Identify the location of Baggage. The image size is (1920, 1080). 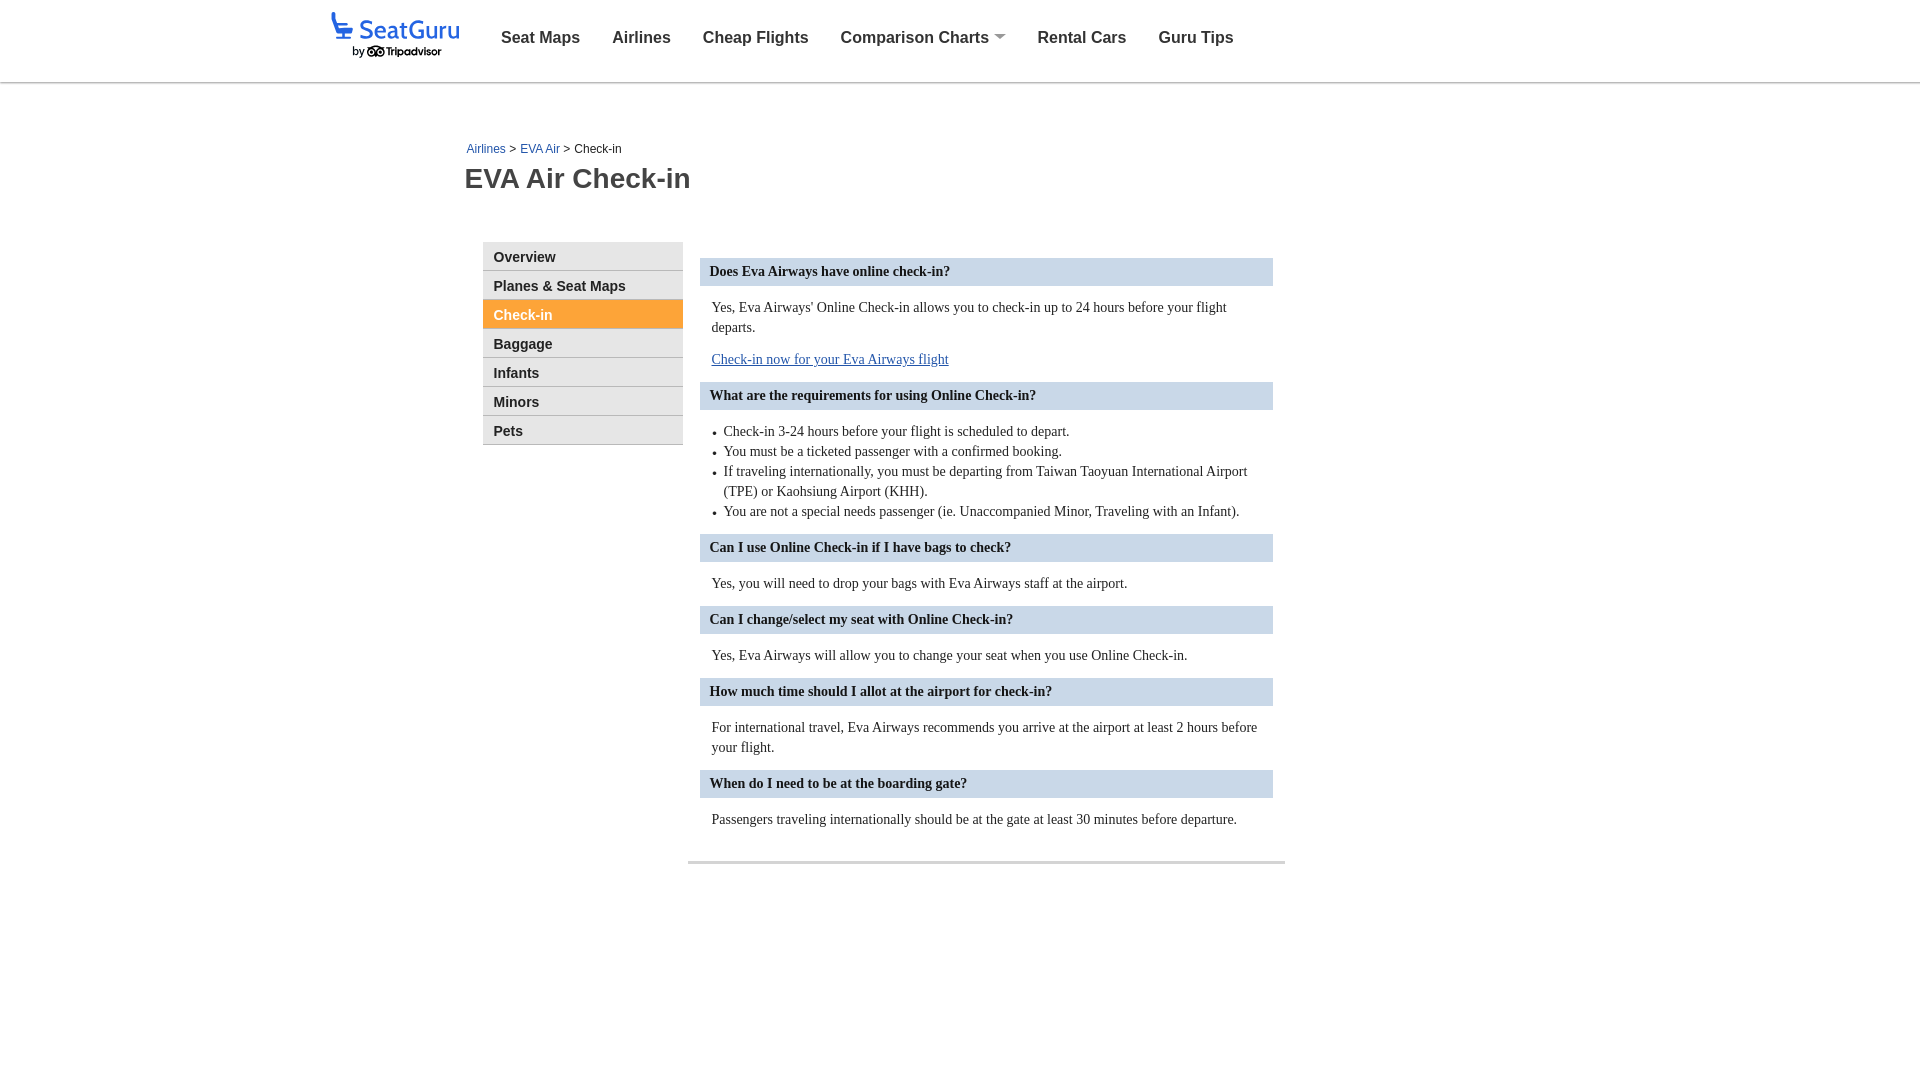
(581, 343).